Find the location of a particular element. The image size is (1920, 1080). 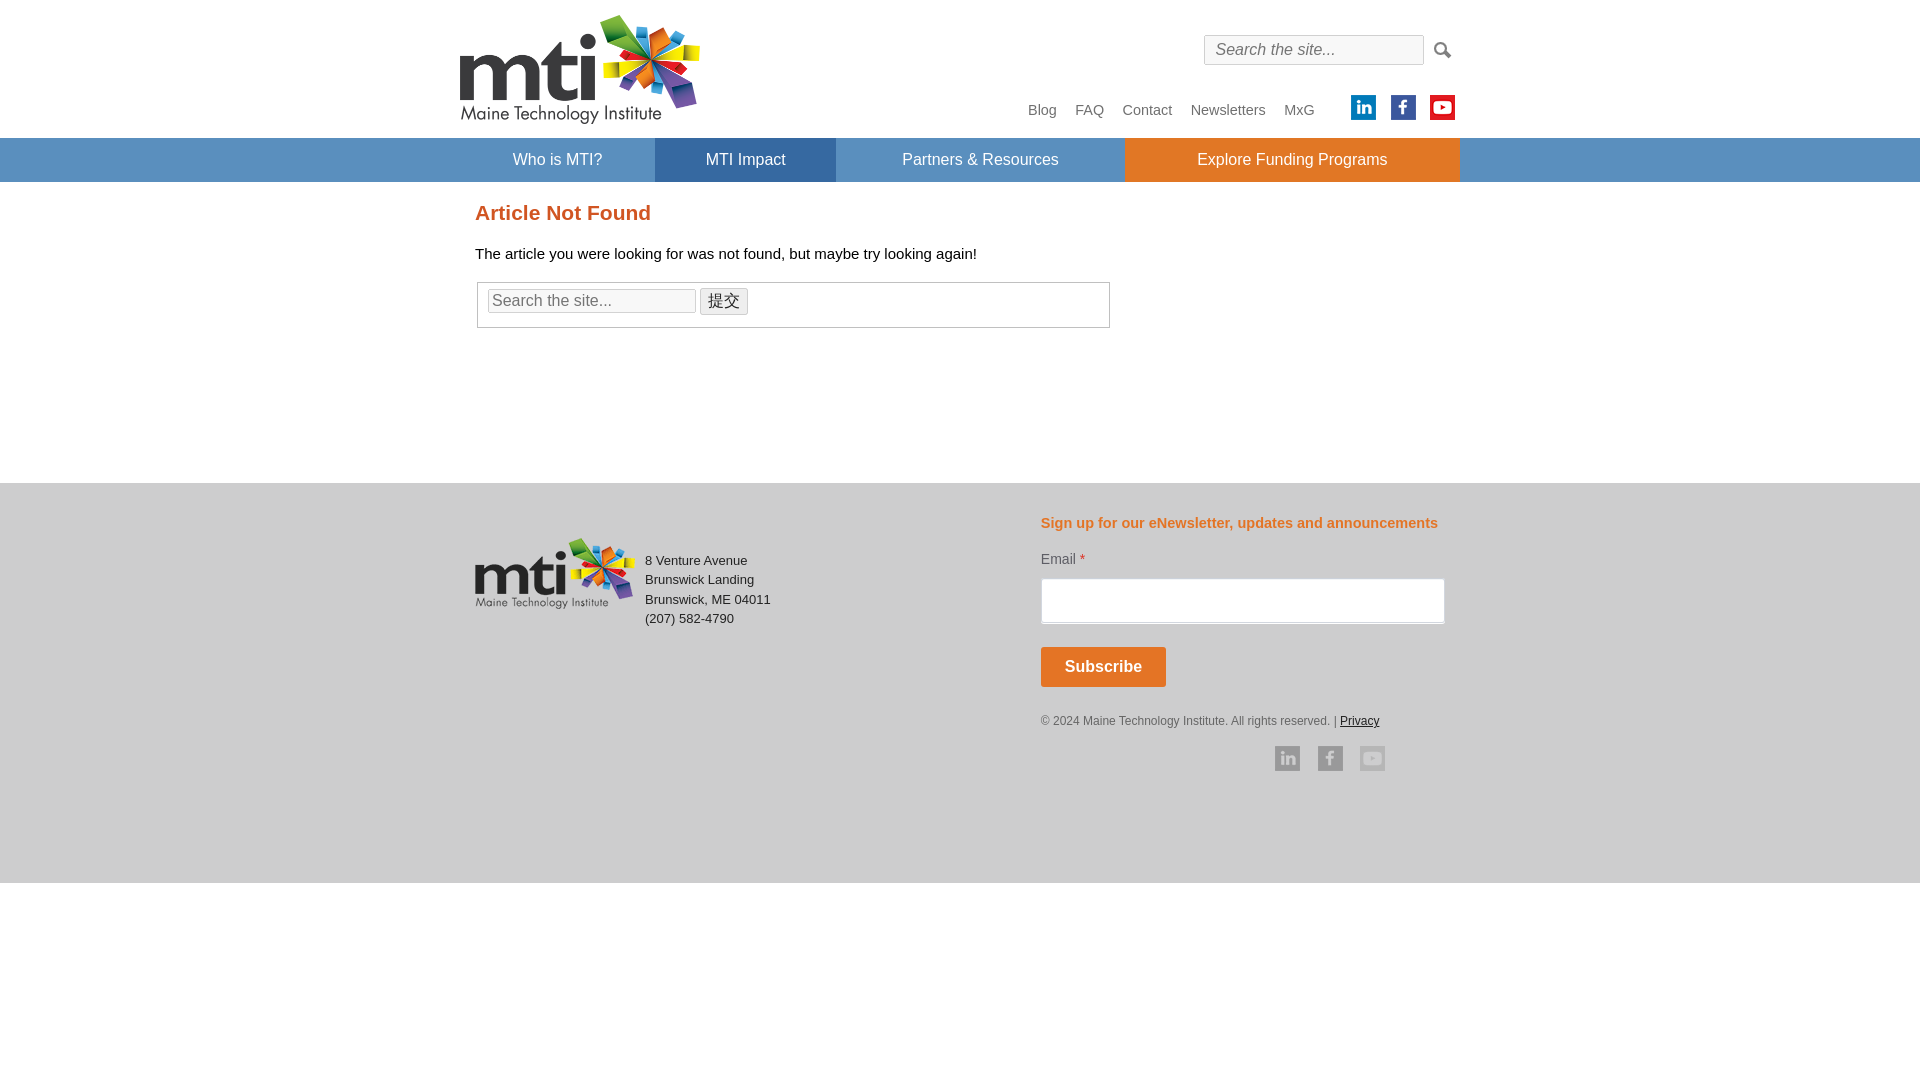

Explore Funding Programs is located at coordinates (1292, 159).